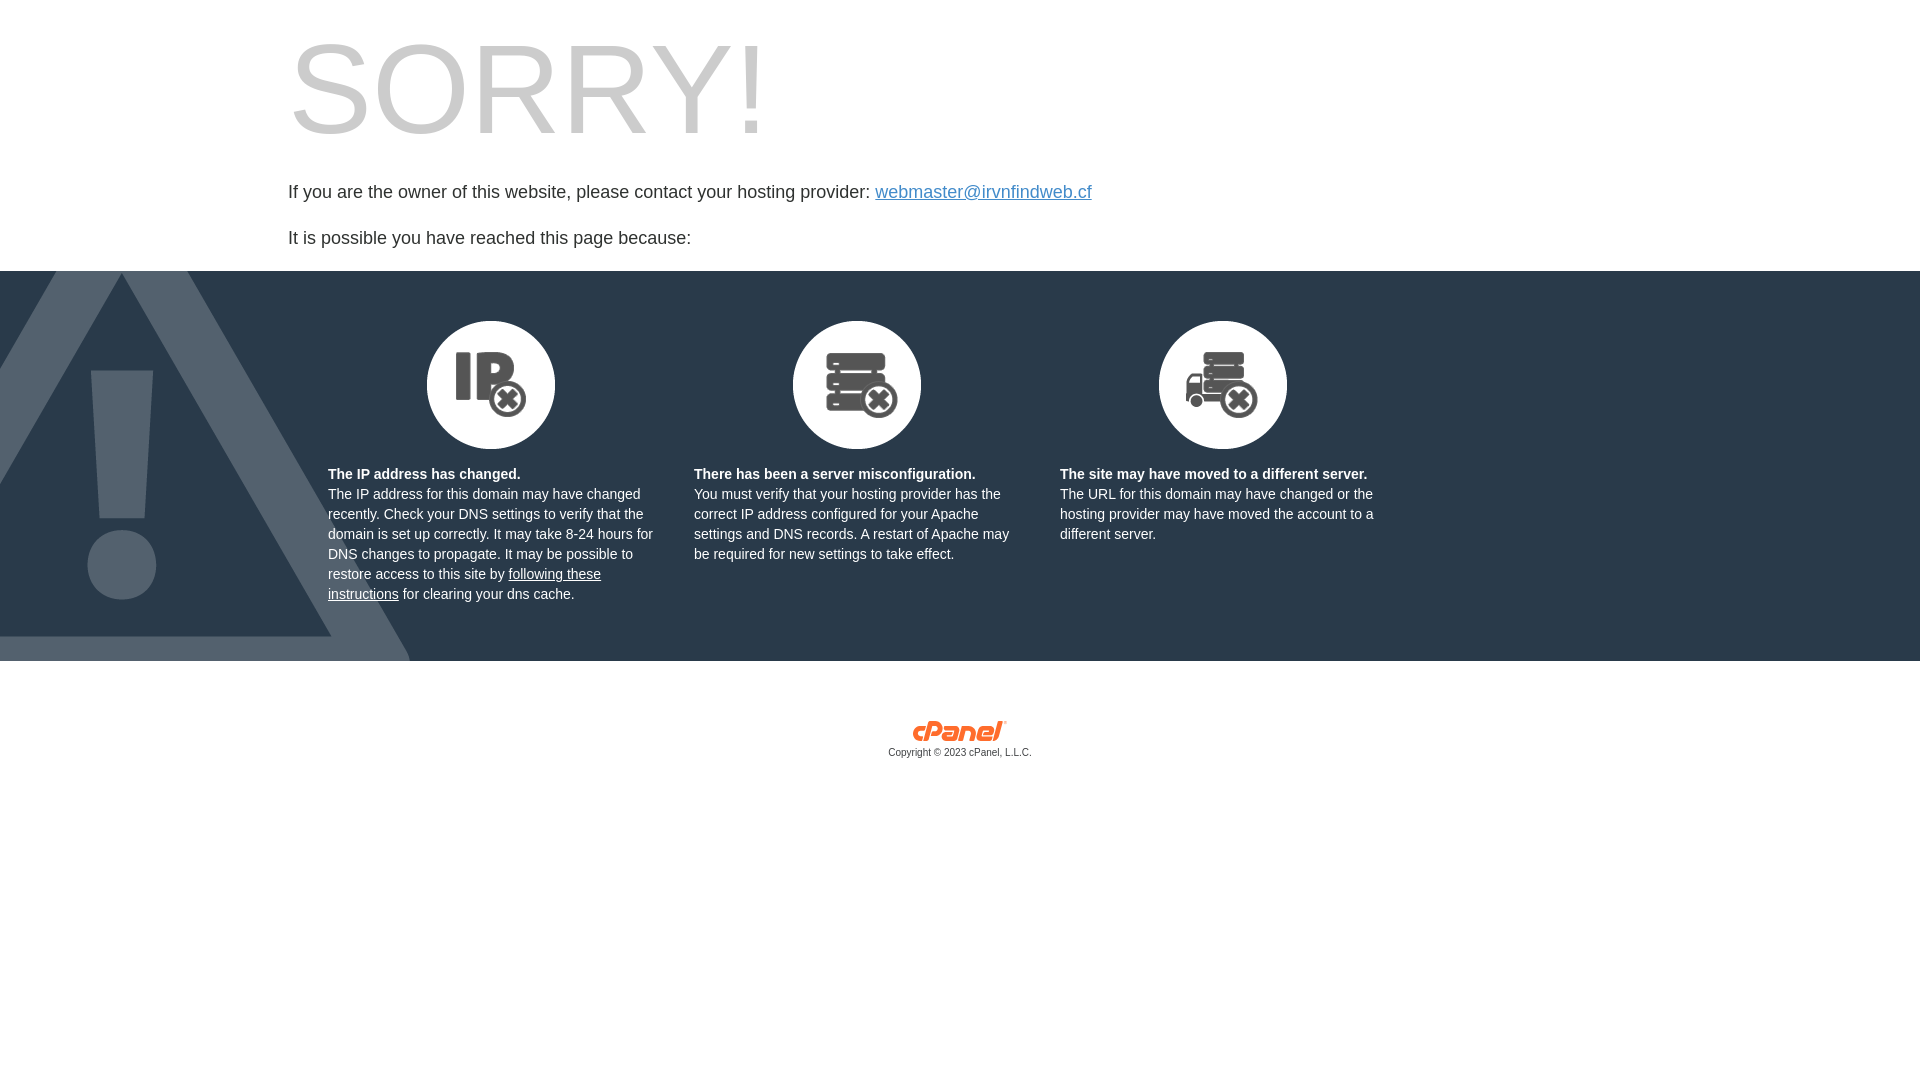  I want to click on webmaster@irvnfindweb.cf, so click(983, 192).